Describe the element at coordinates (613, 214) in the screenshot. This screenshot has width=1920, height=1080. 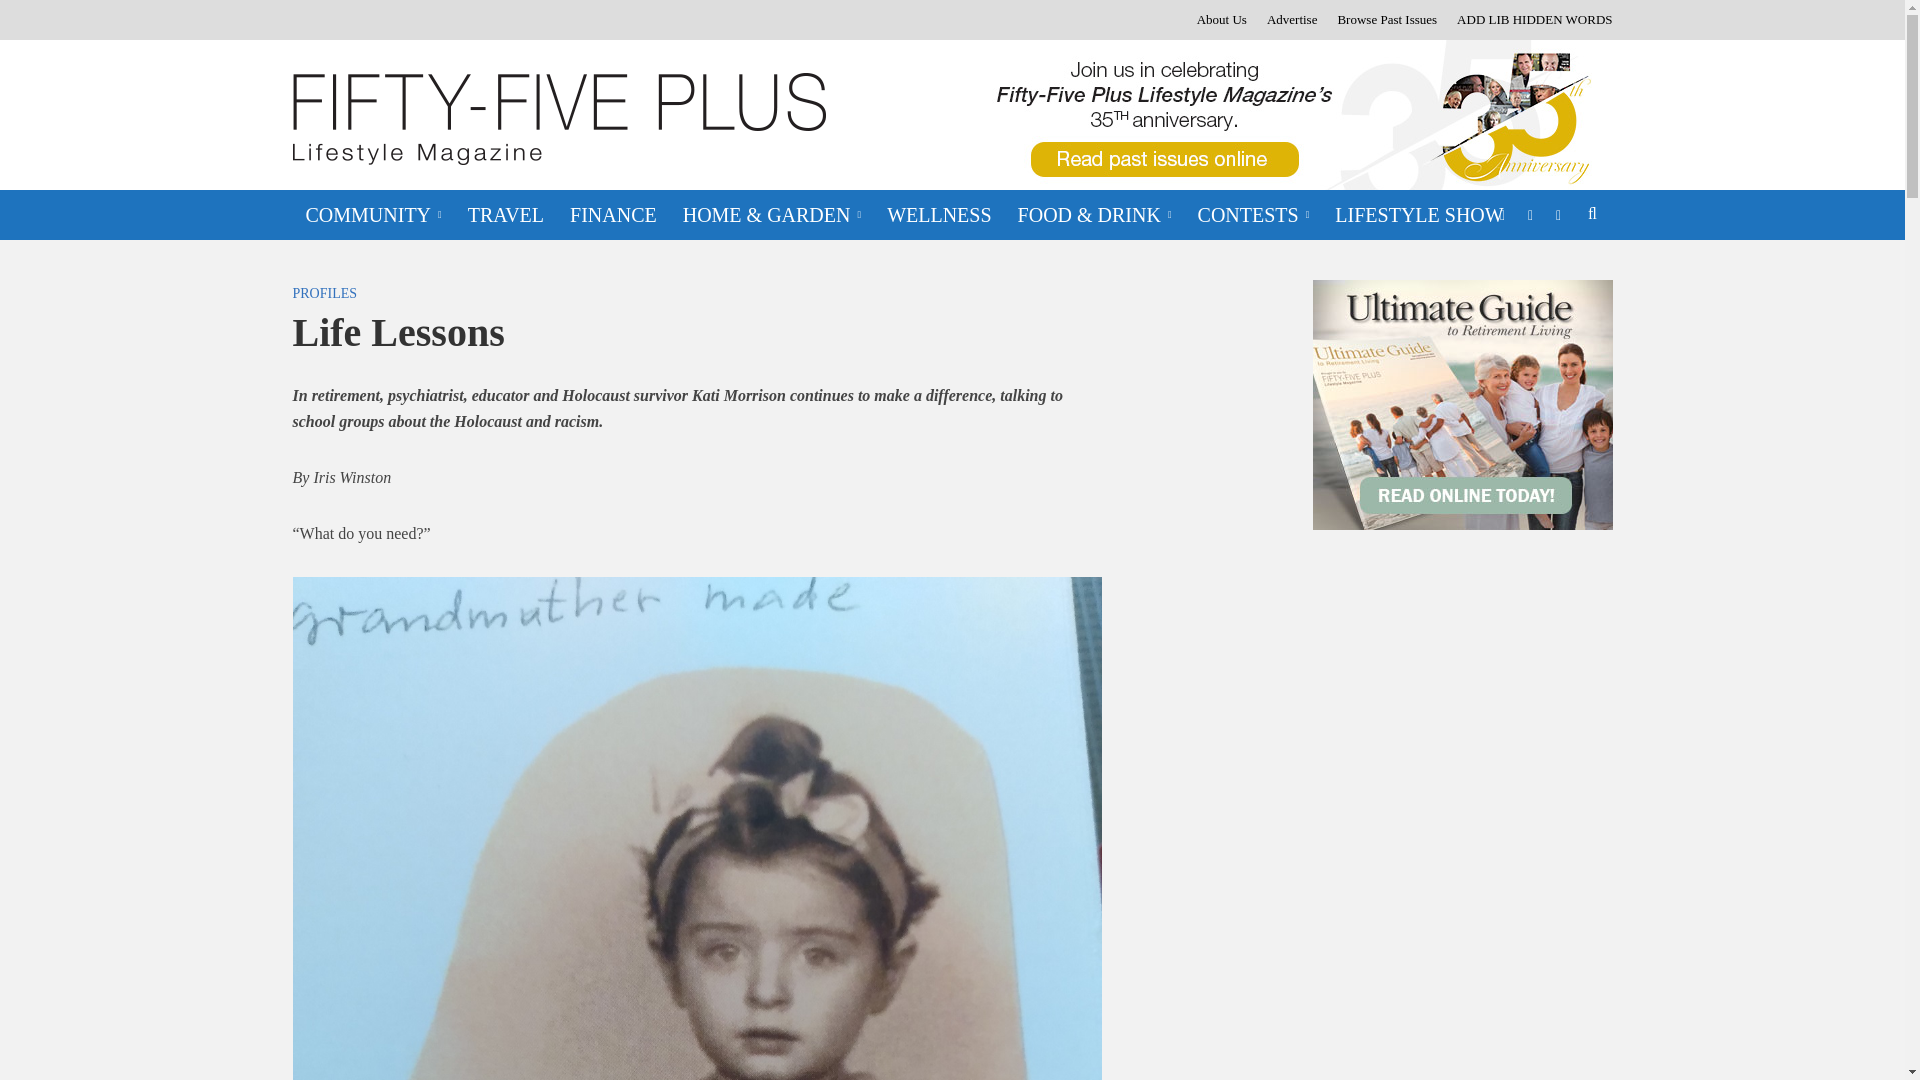
I see `FINANCE` at that location.